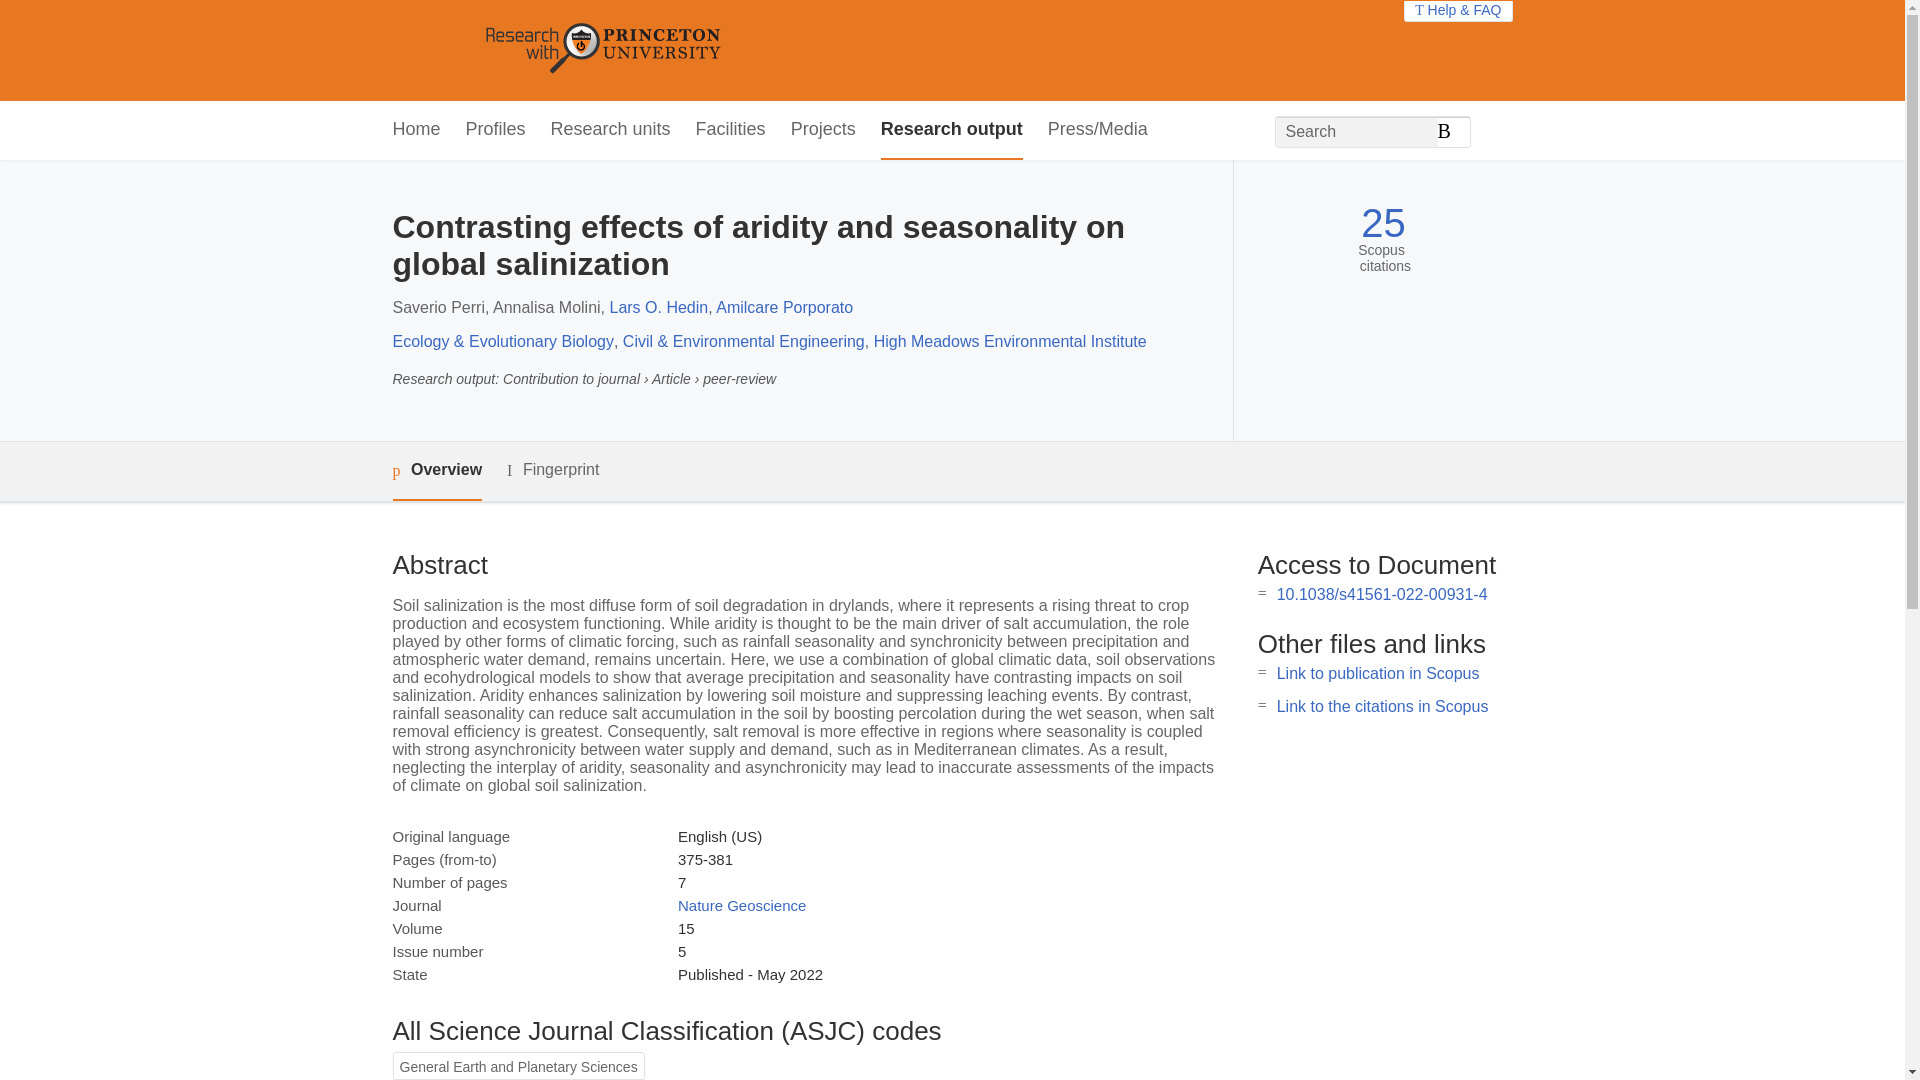 This screenshot has height=1080, width=1920. Describe the element at coordinates (748, 50) in the screenshot. I see `Princeton University Home` at that location.